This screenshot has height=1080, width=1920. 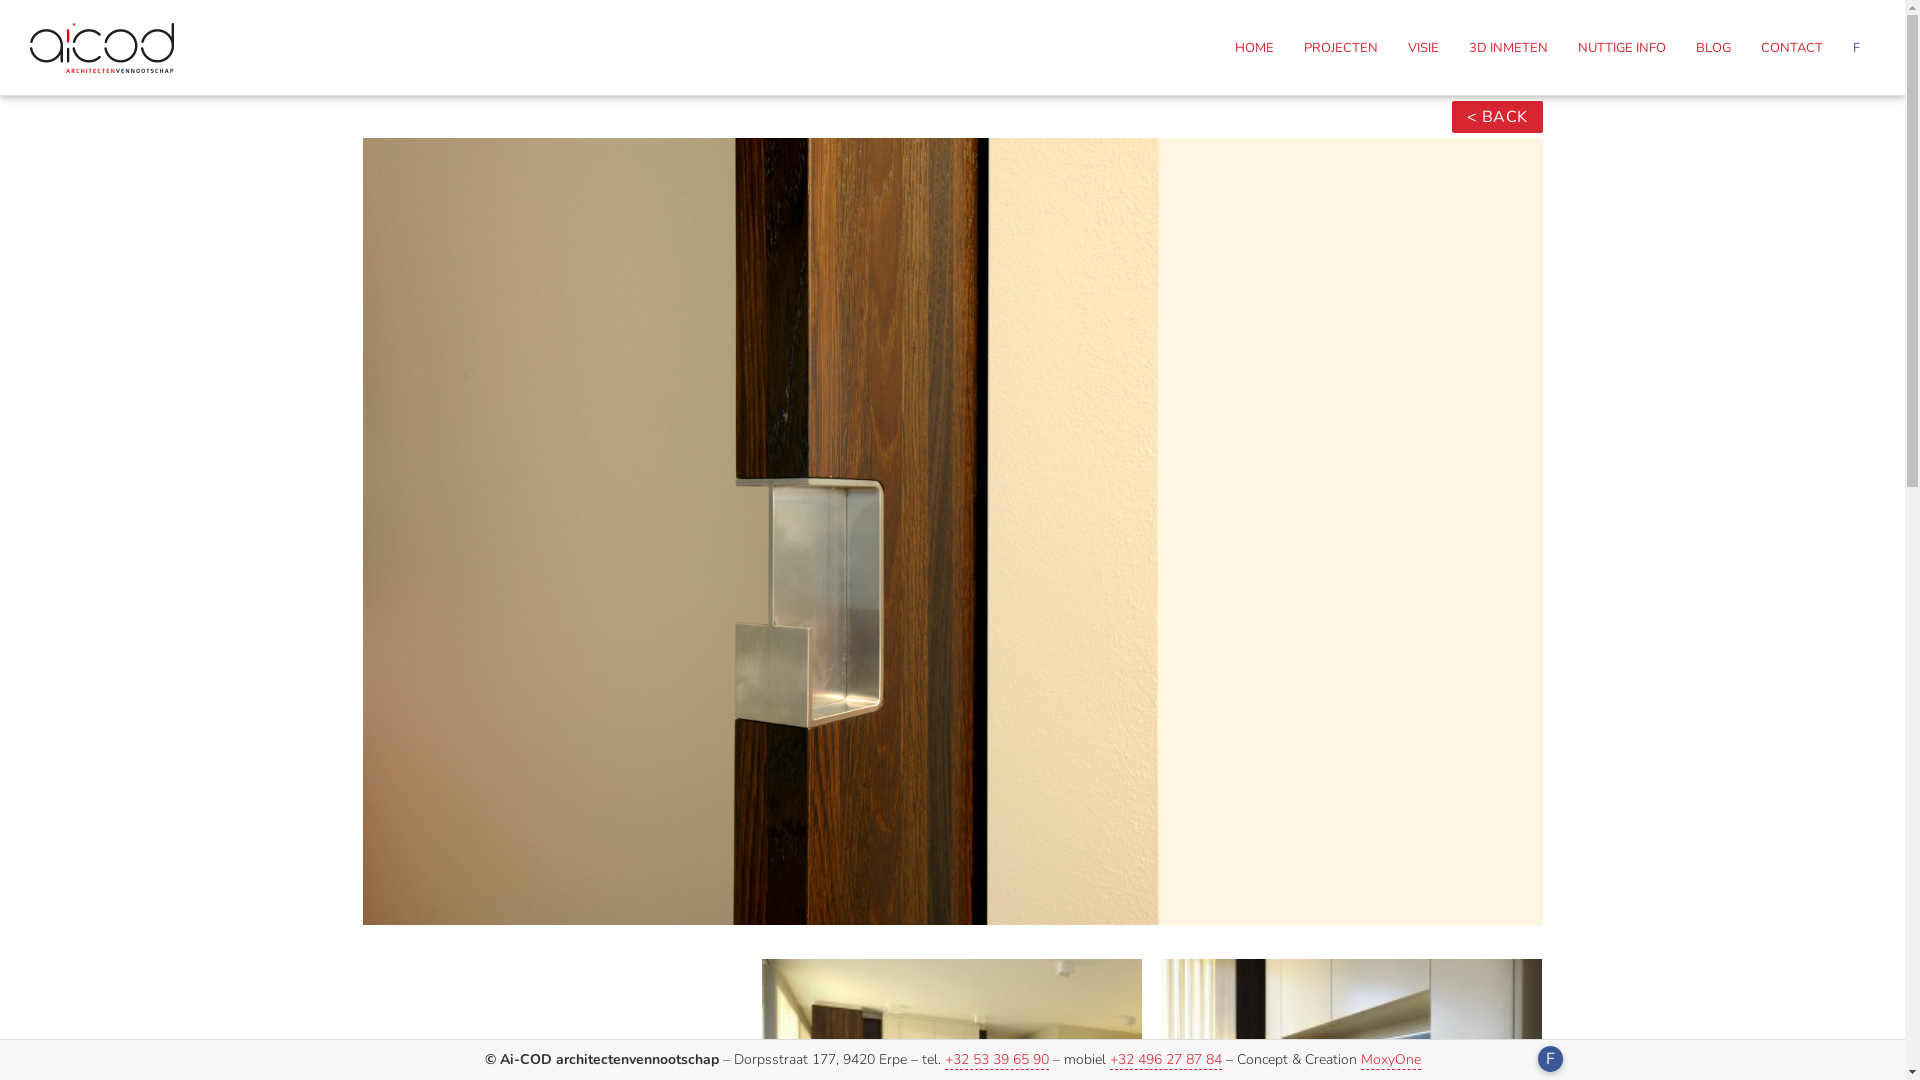 I want to click on CONTACT, so click(x=1792, y=48).